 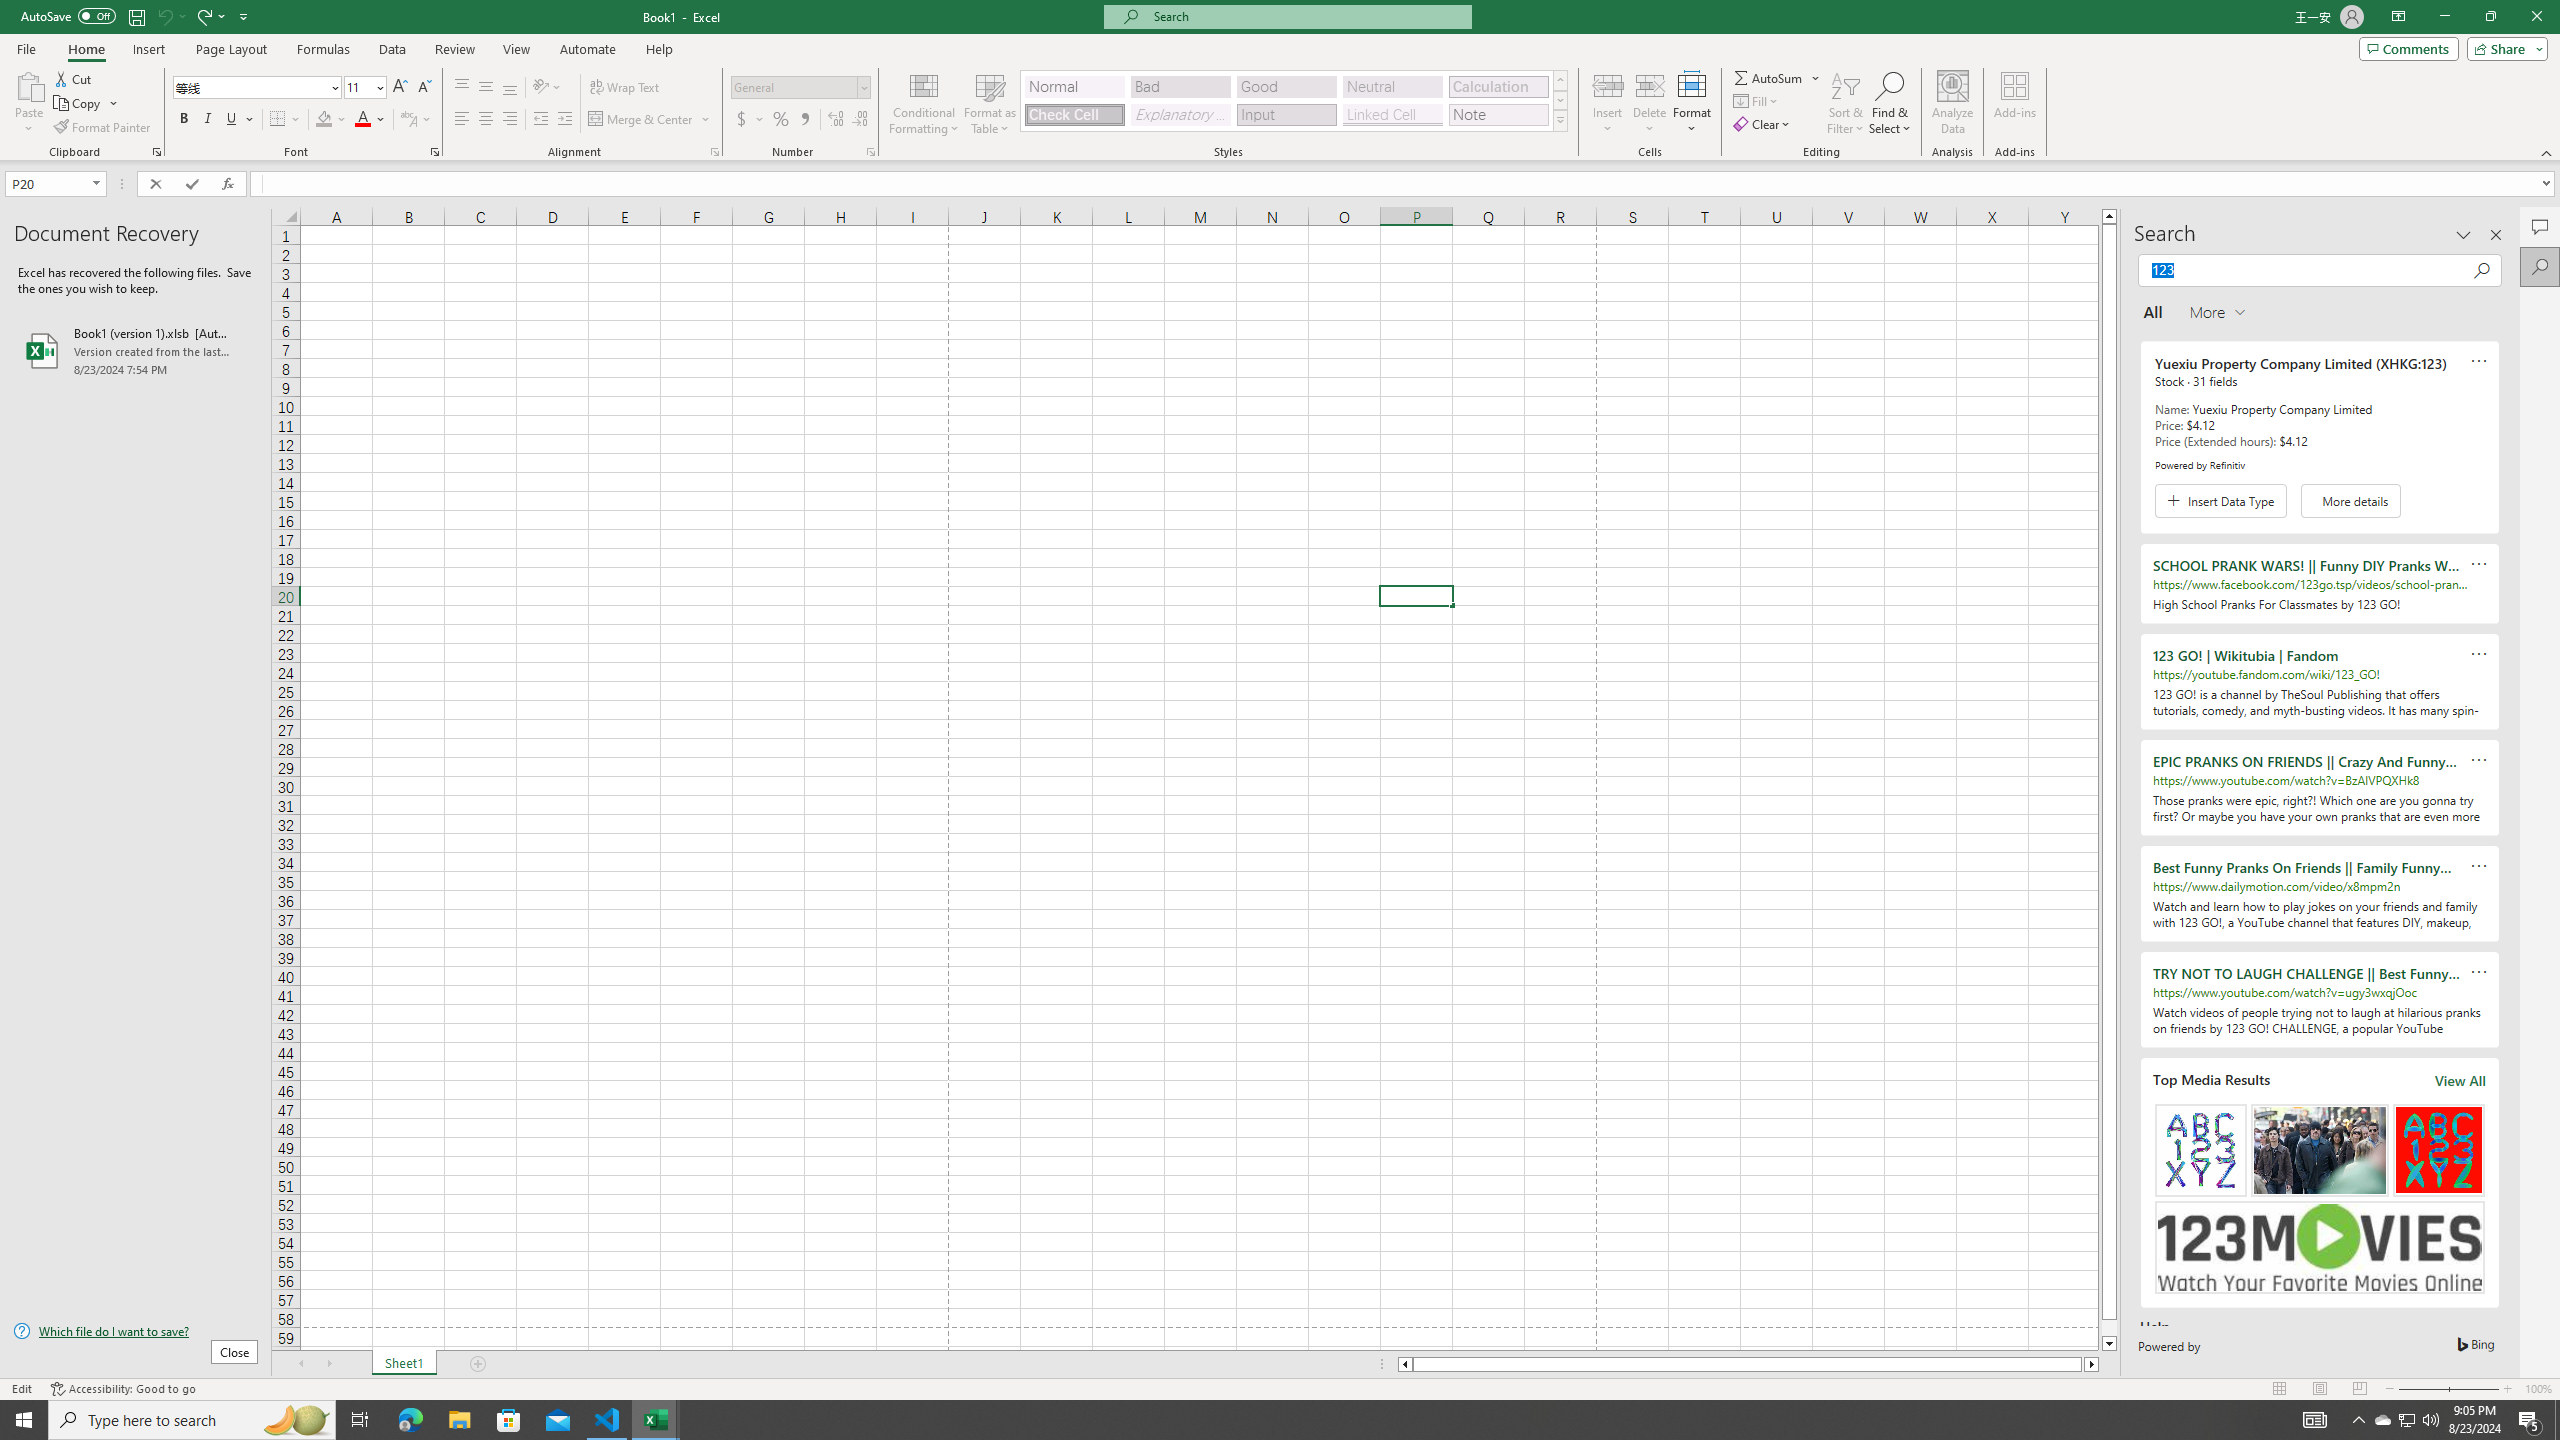 I want to click on Decrease Font Size, so click(x=424, y=88).